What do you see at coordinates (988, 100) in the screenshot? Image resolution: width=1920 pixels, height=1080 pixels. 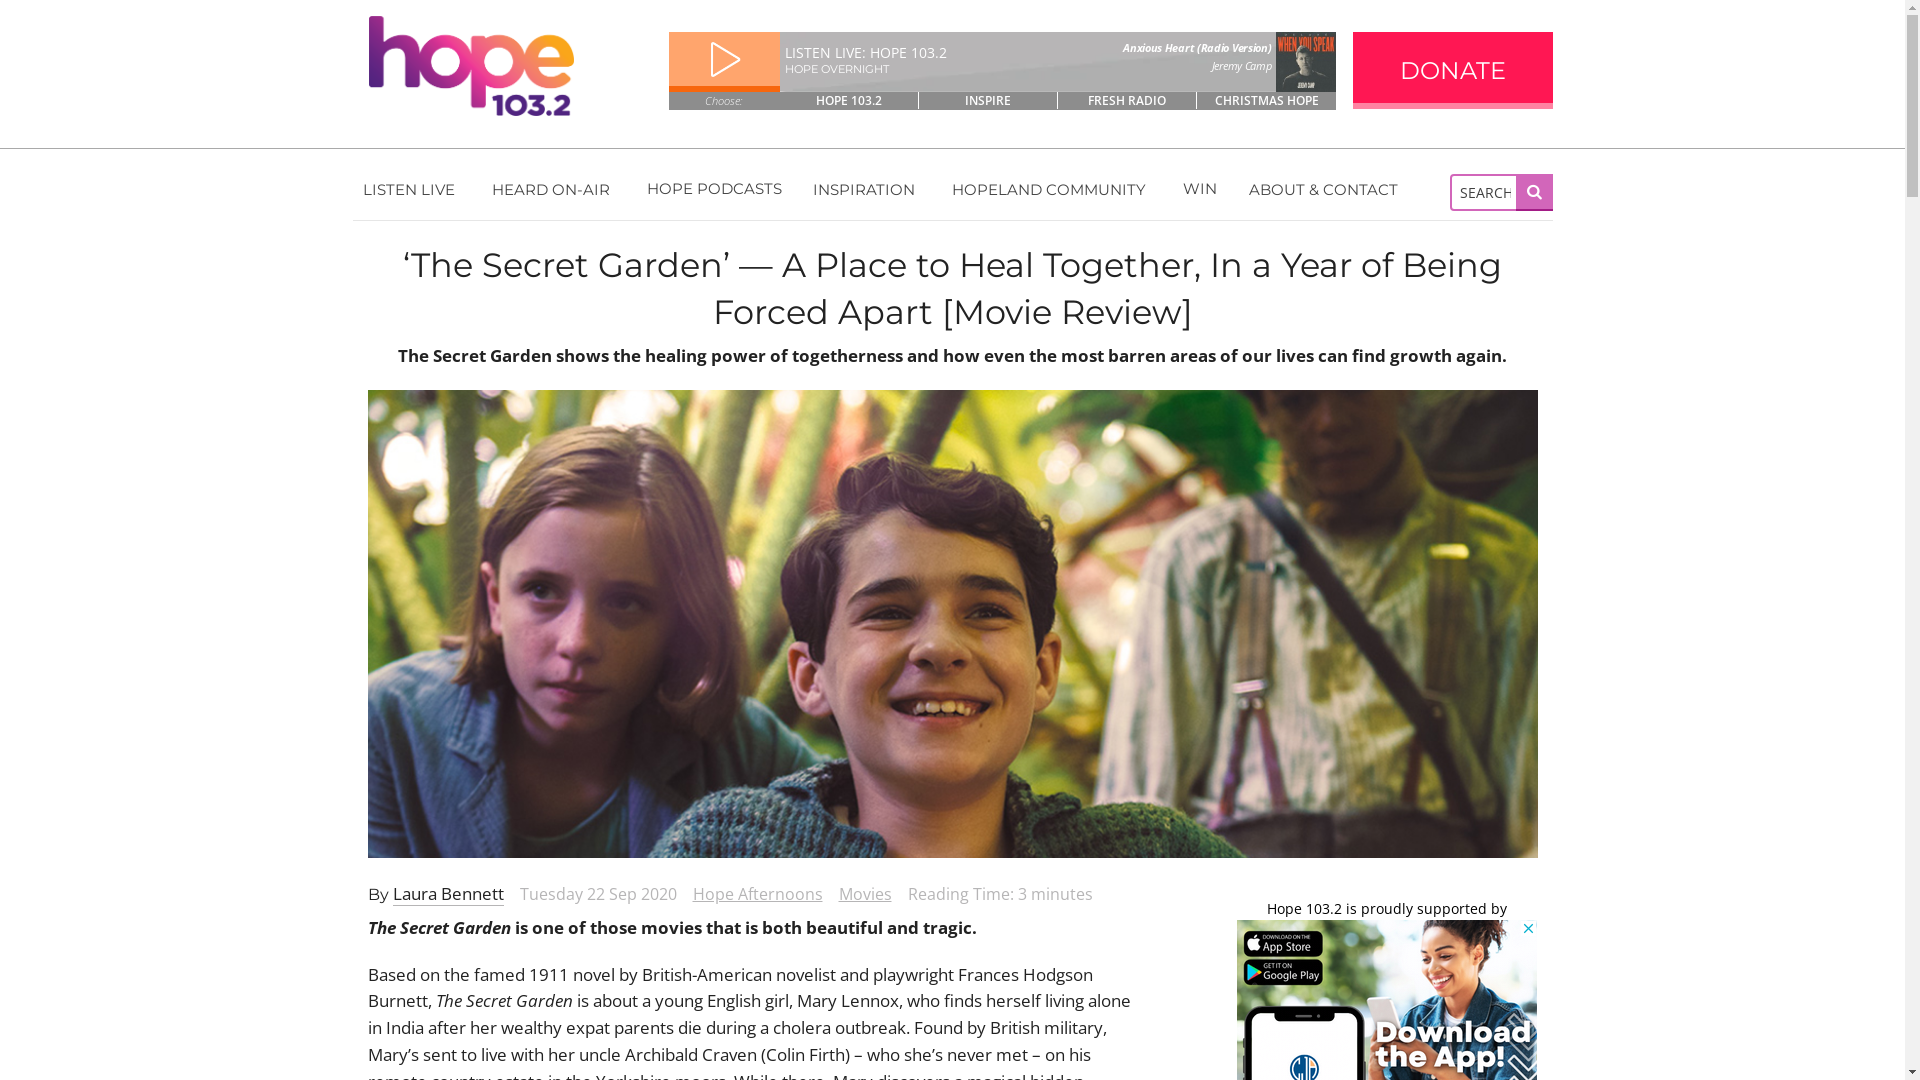 I see `INSPIRE` at bounding box center [988, 100].